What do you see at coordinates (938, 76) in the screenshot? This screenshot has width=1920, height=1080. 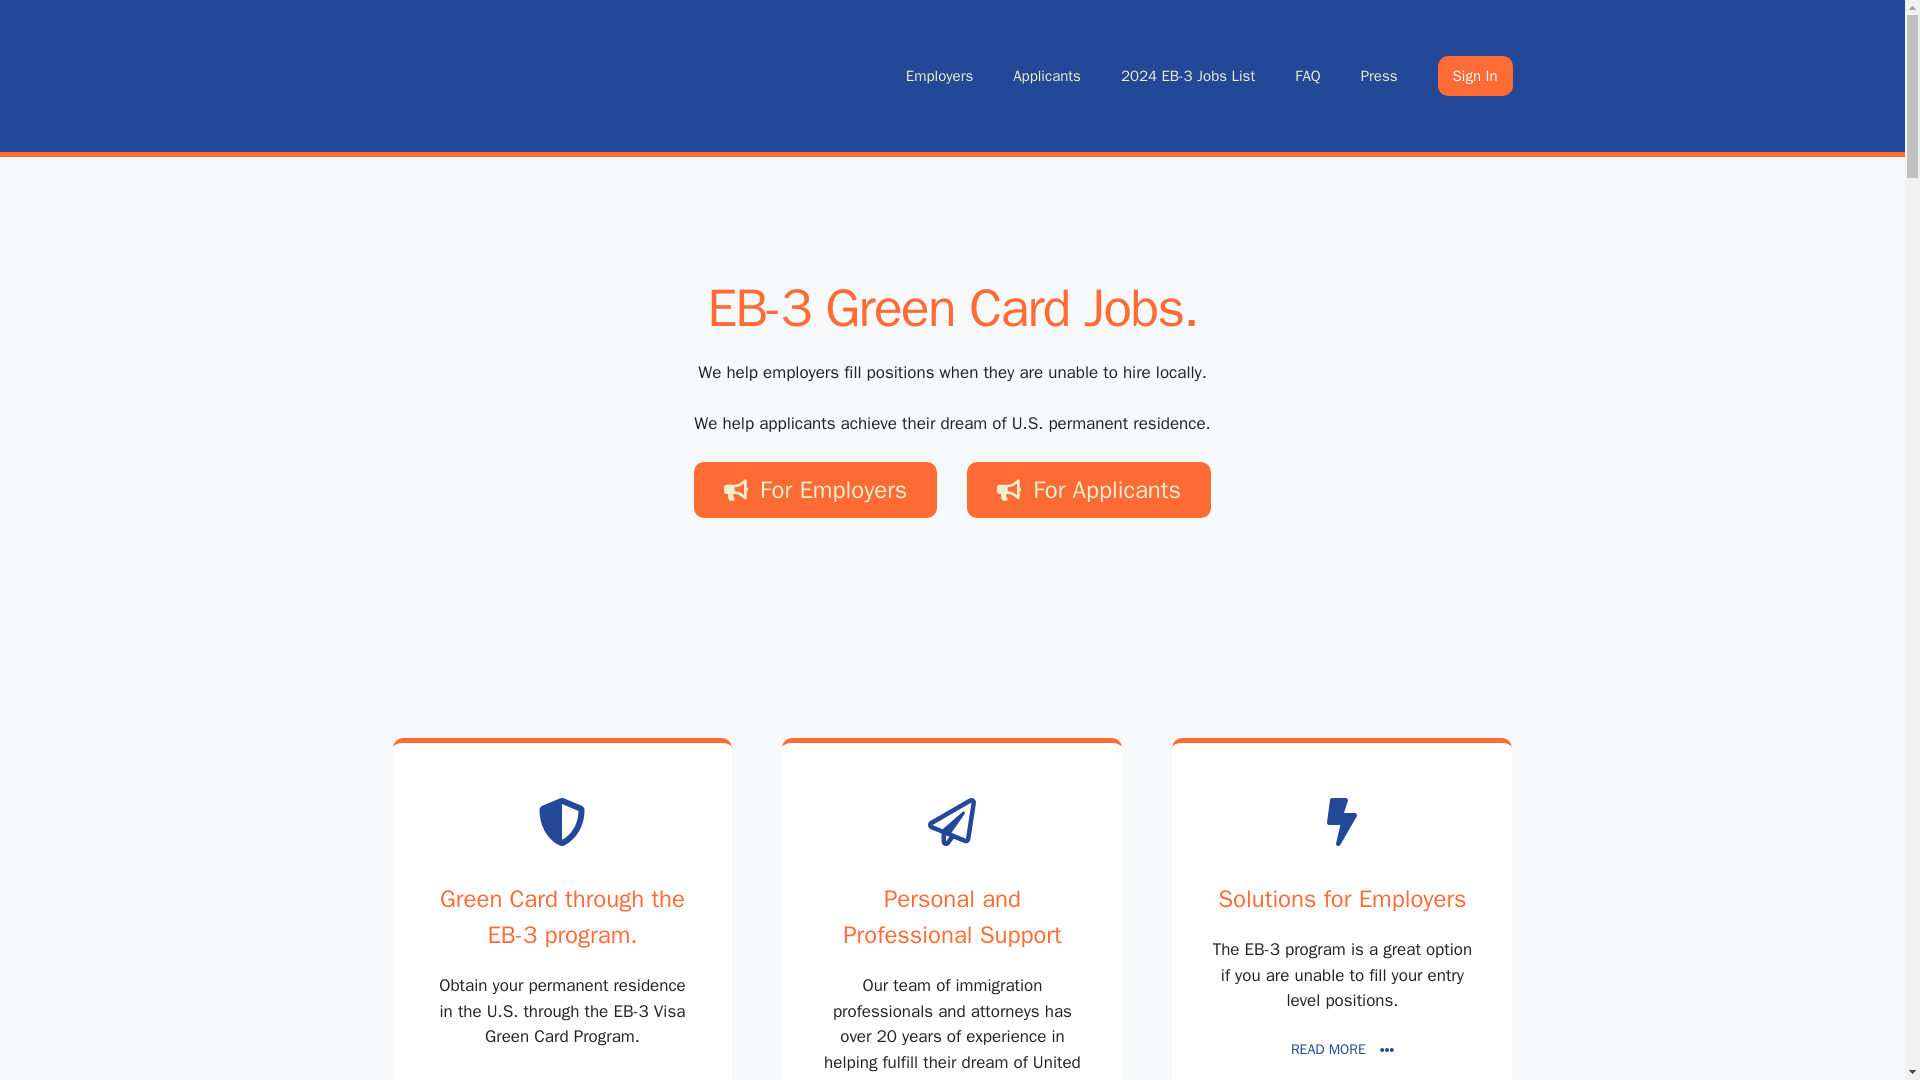 I see `Employers` at bounding box center [938, 76].